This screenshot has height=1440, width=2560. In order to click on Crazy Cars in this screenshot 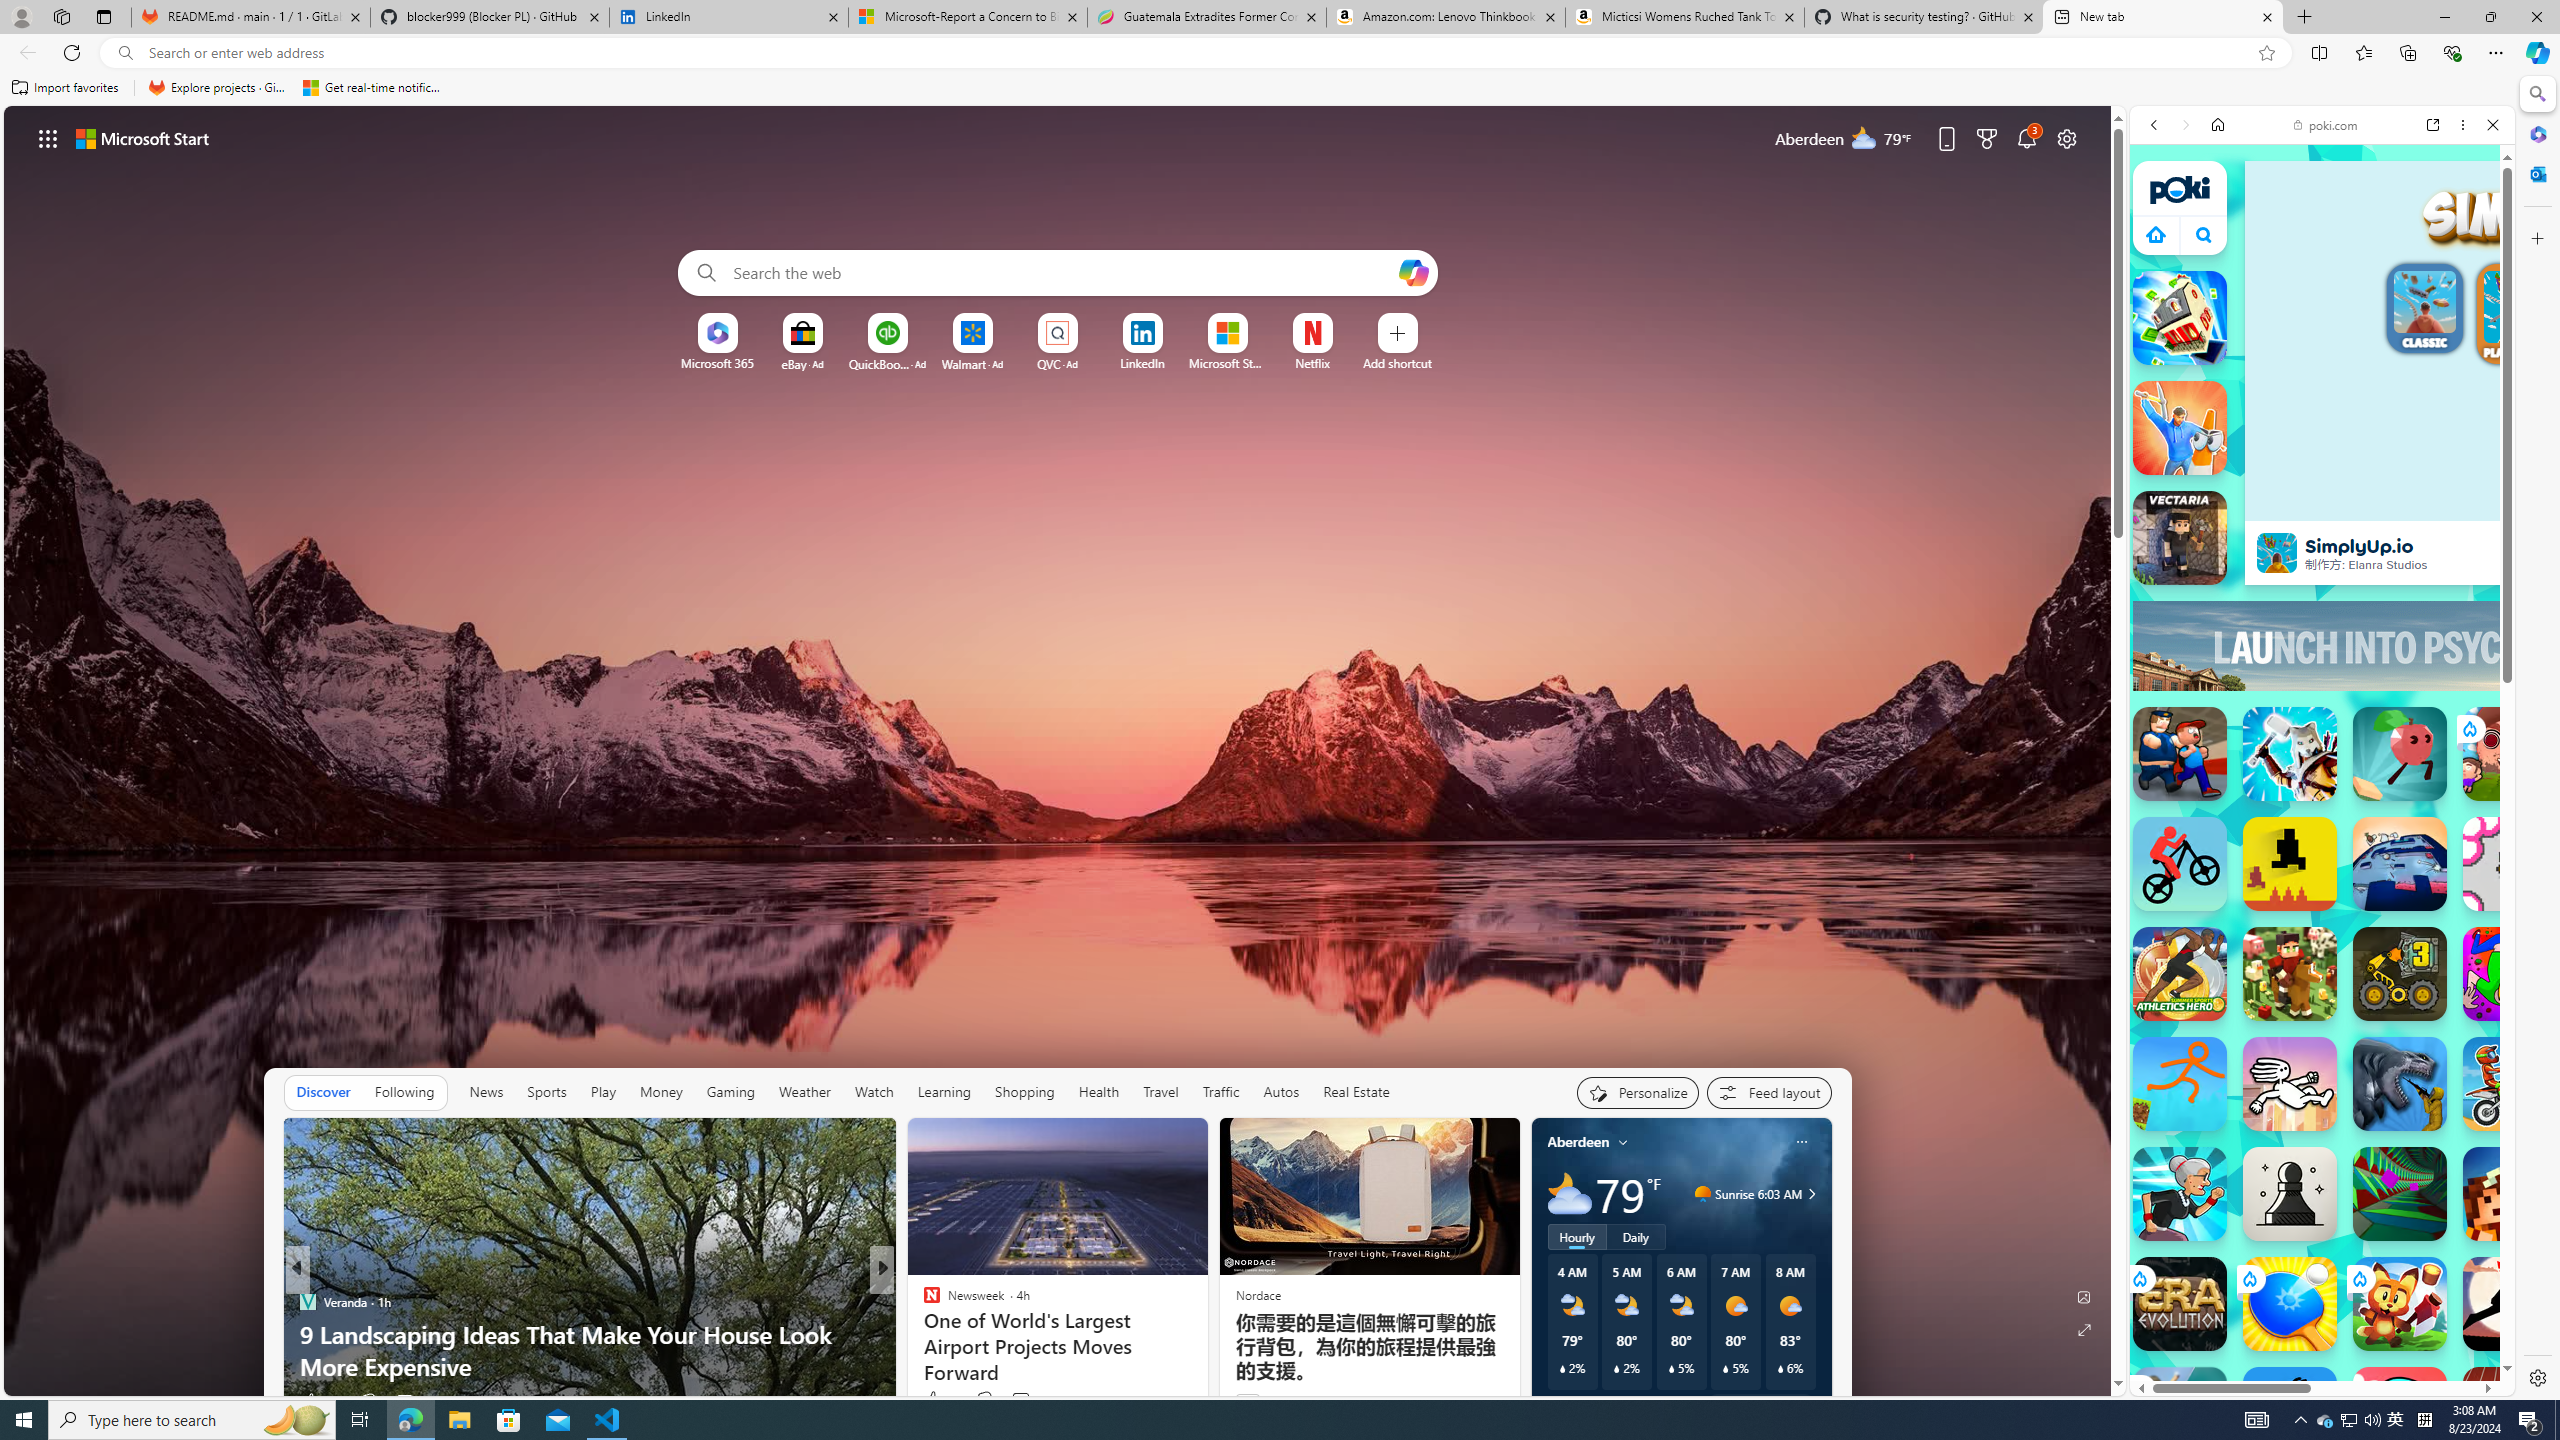, I will do `click(2496, 1044)`.